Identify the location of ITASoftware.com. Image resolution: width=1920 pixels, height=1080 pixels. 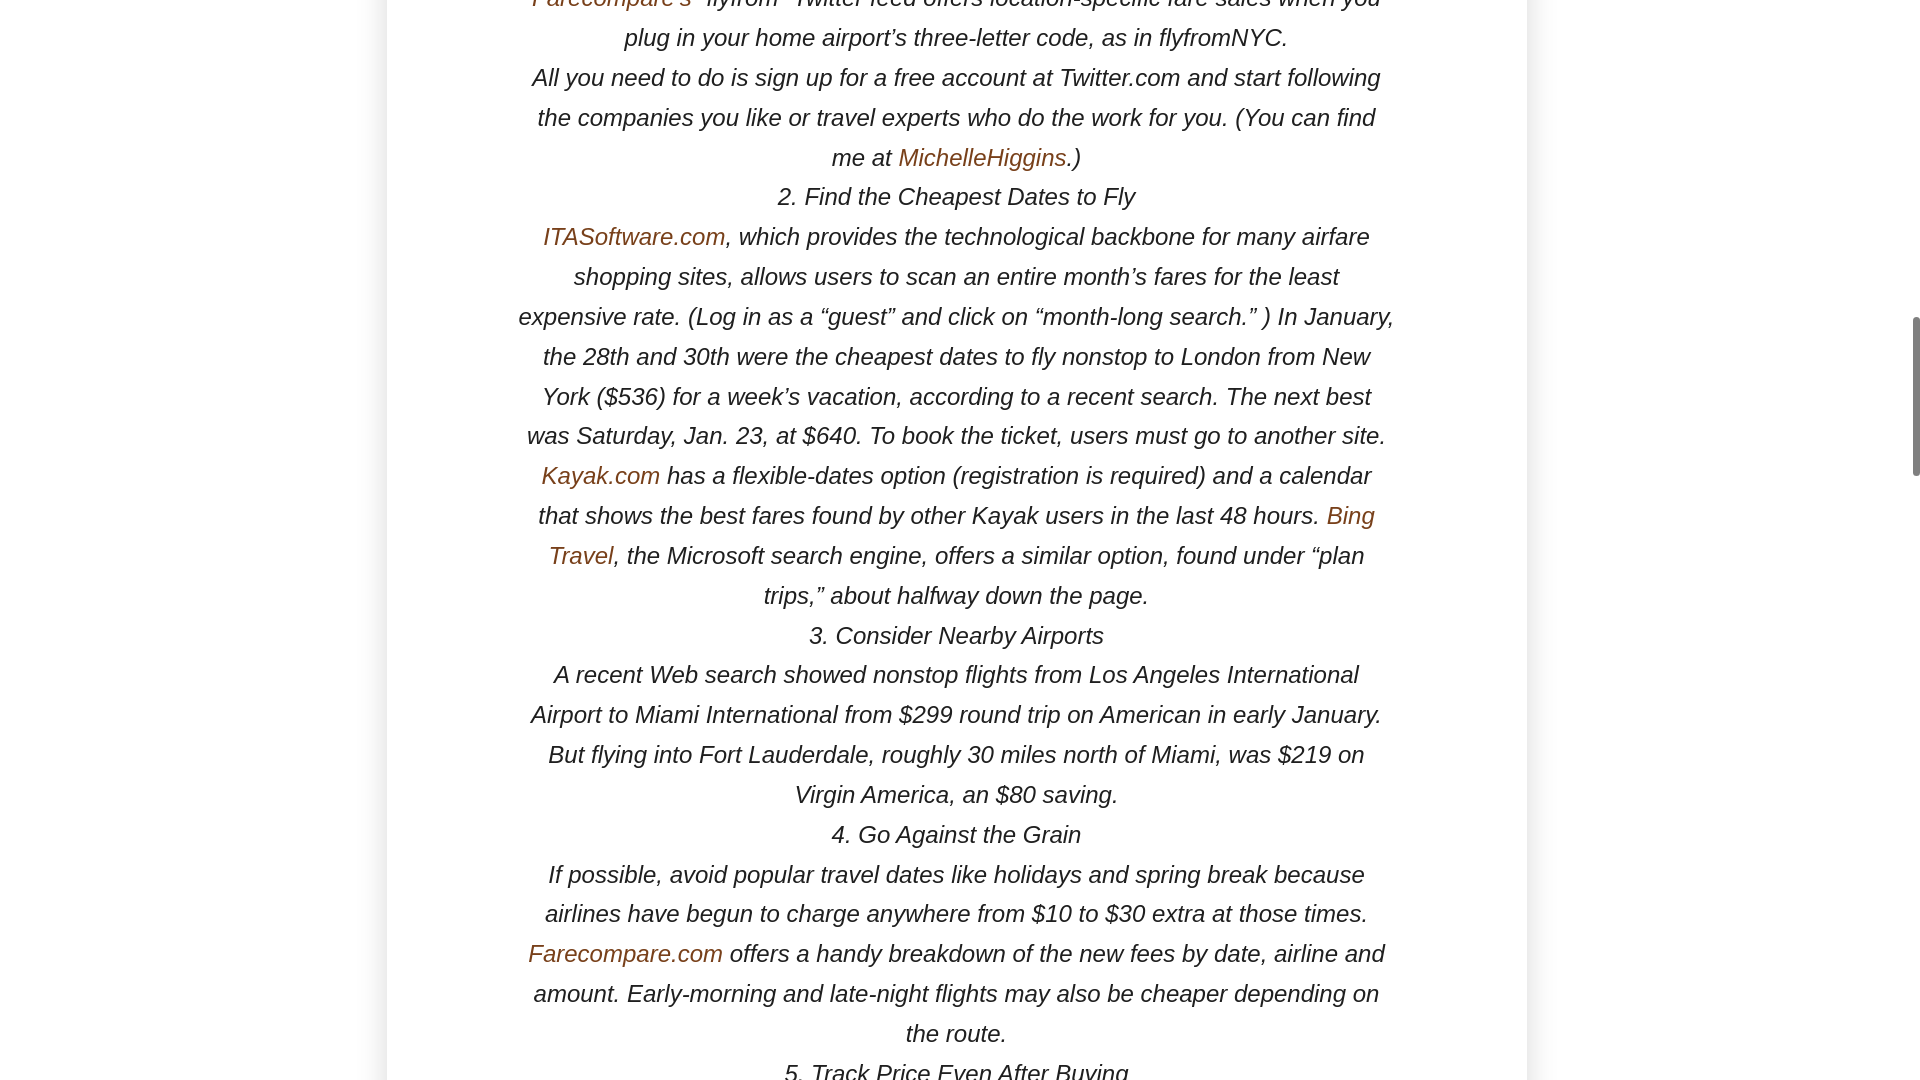
(634, 236).